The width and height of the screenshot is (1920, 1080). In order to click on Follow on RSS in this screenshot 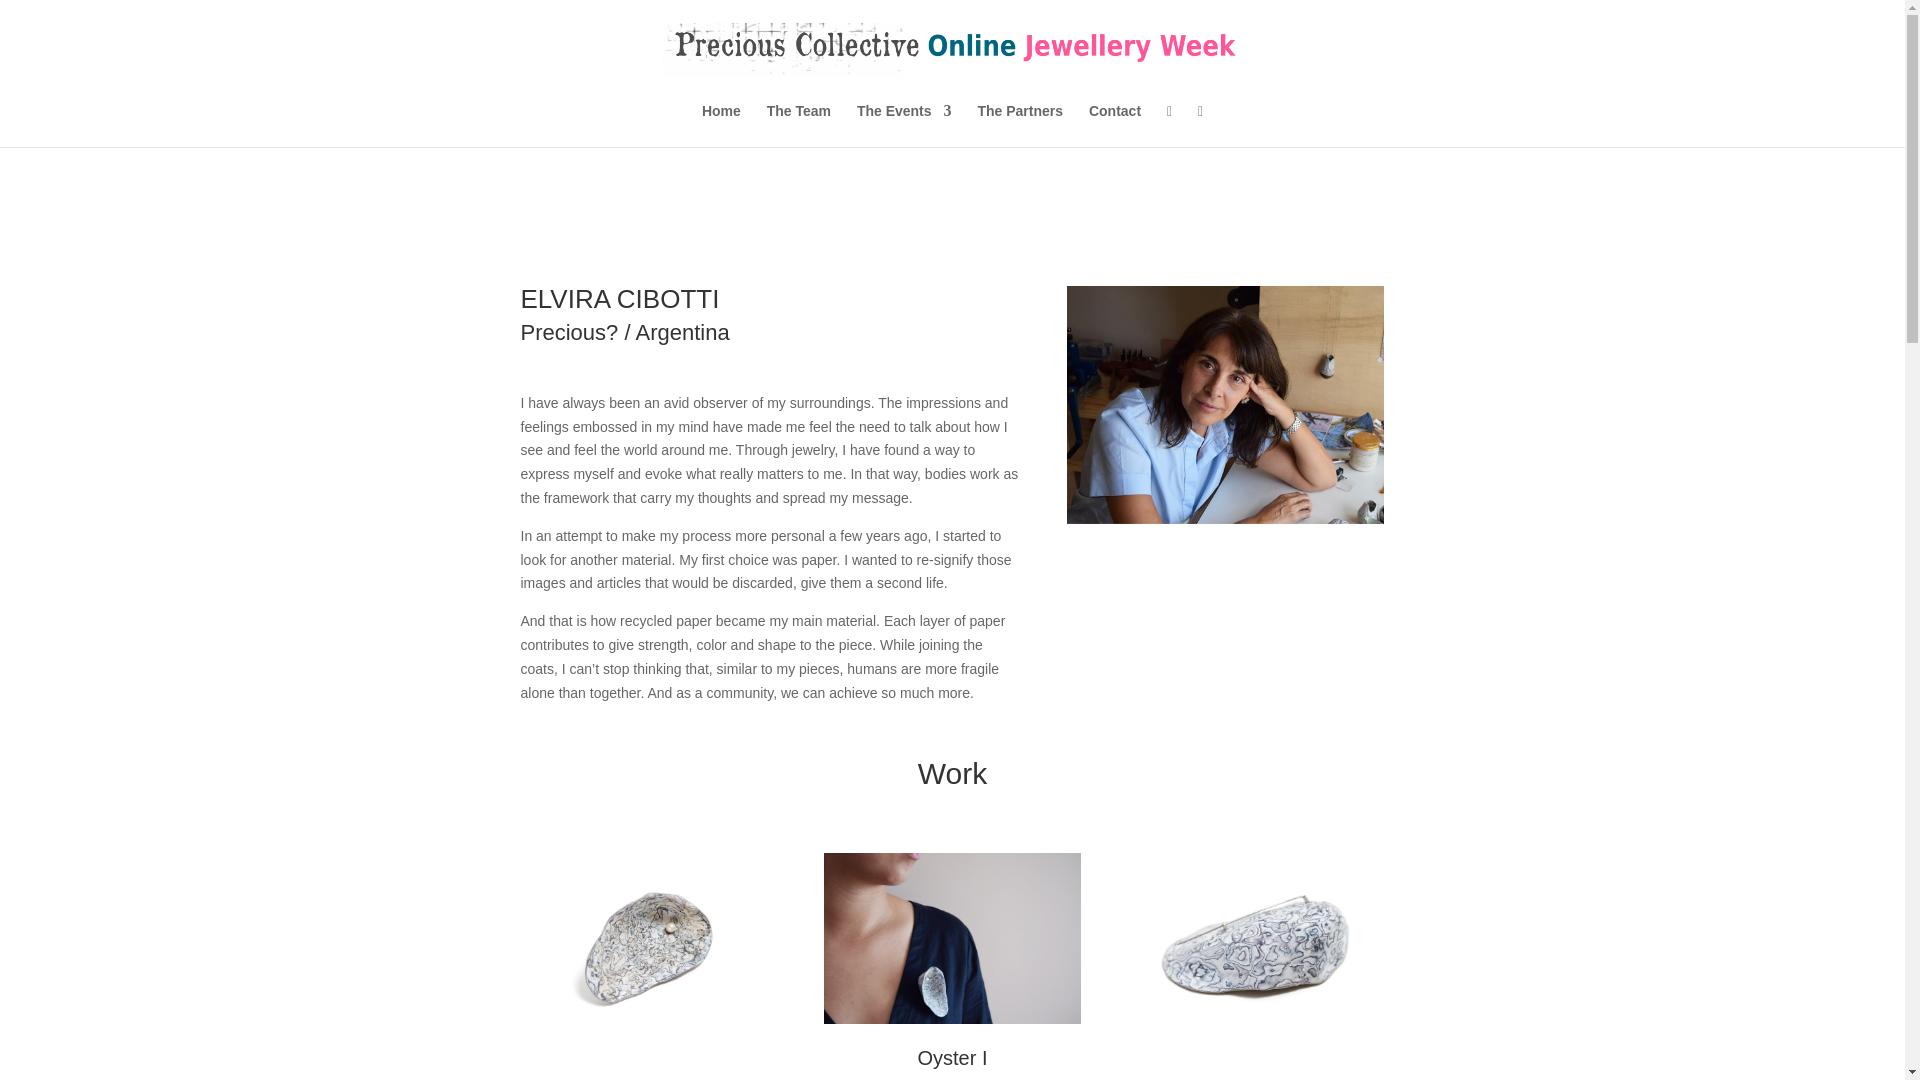, I will do `click(1368, 642)`.